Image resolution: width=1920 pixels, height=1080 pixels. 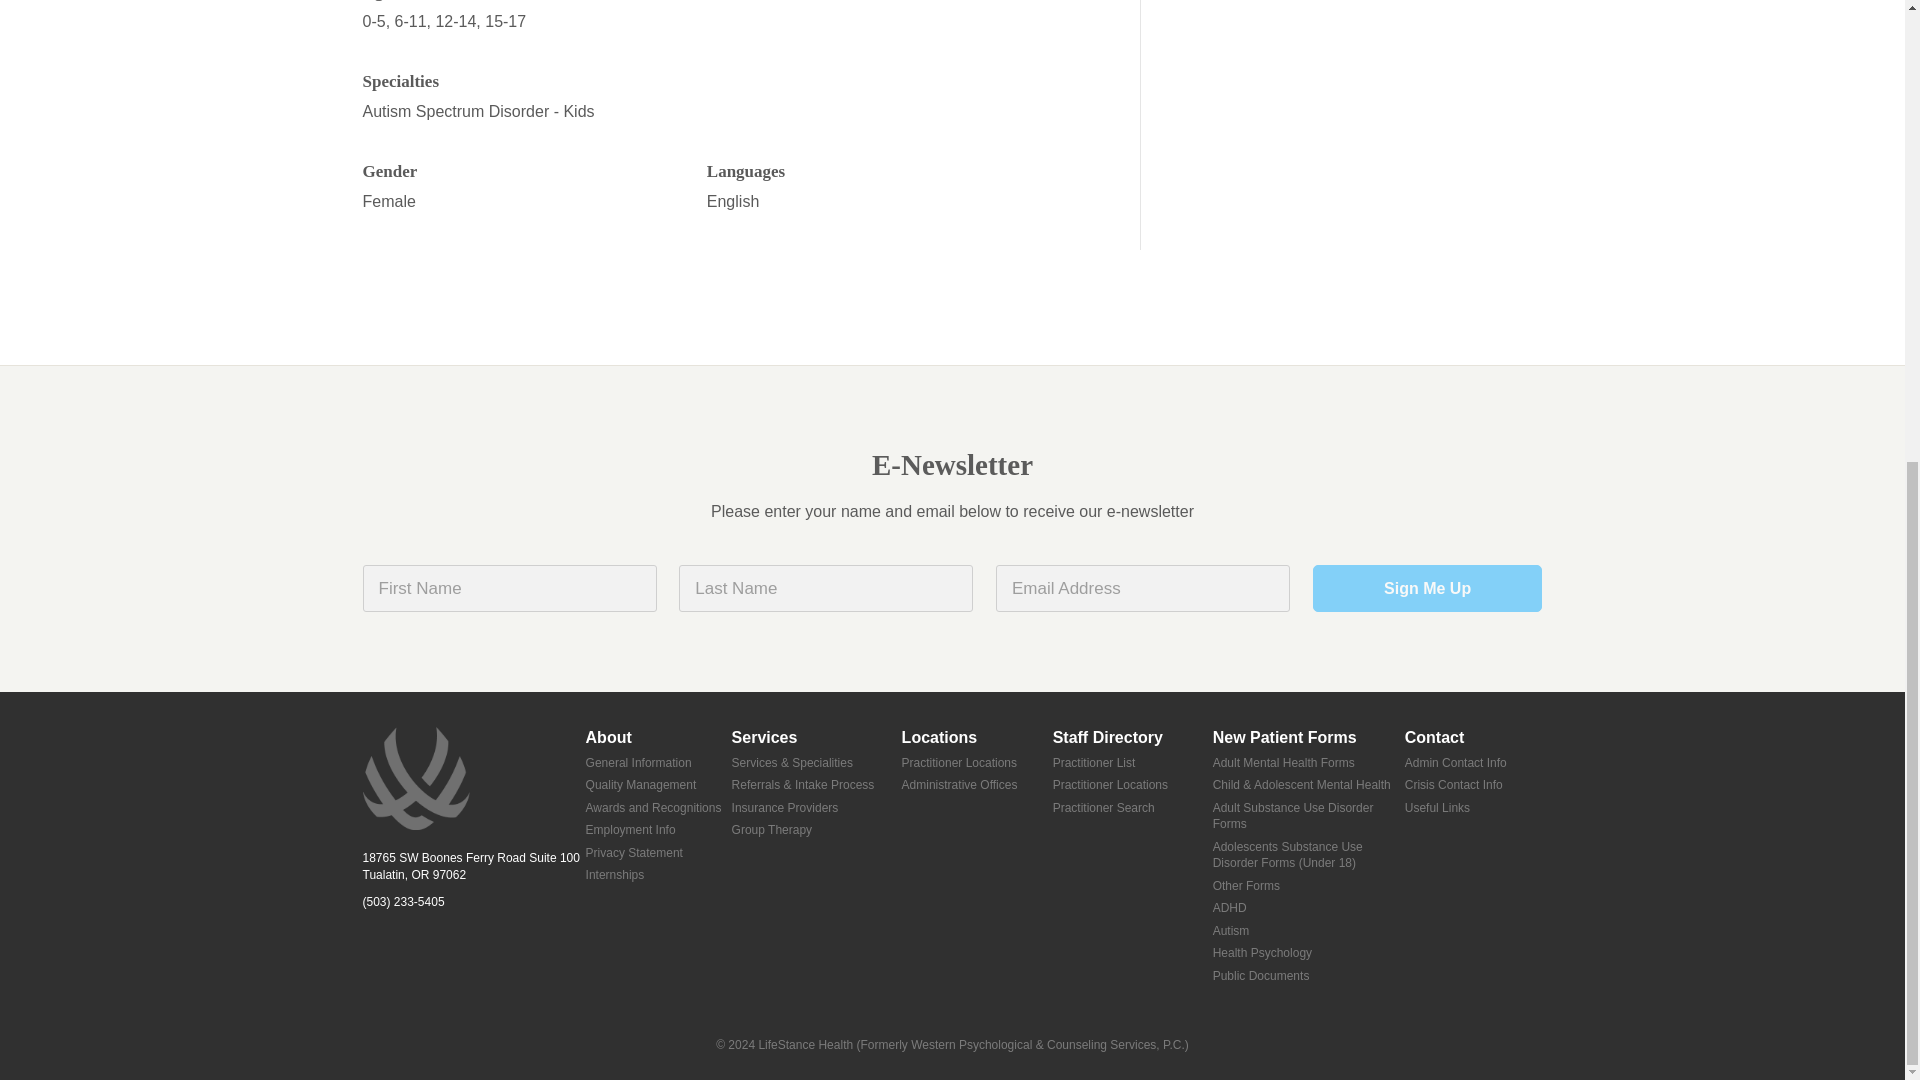 I want to click on New Patient Forms, so click(x=1309, y=738).